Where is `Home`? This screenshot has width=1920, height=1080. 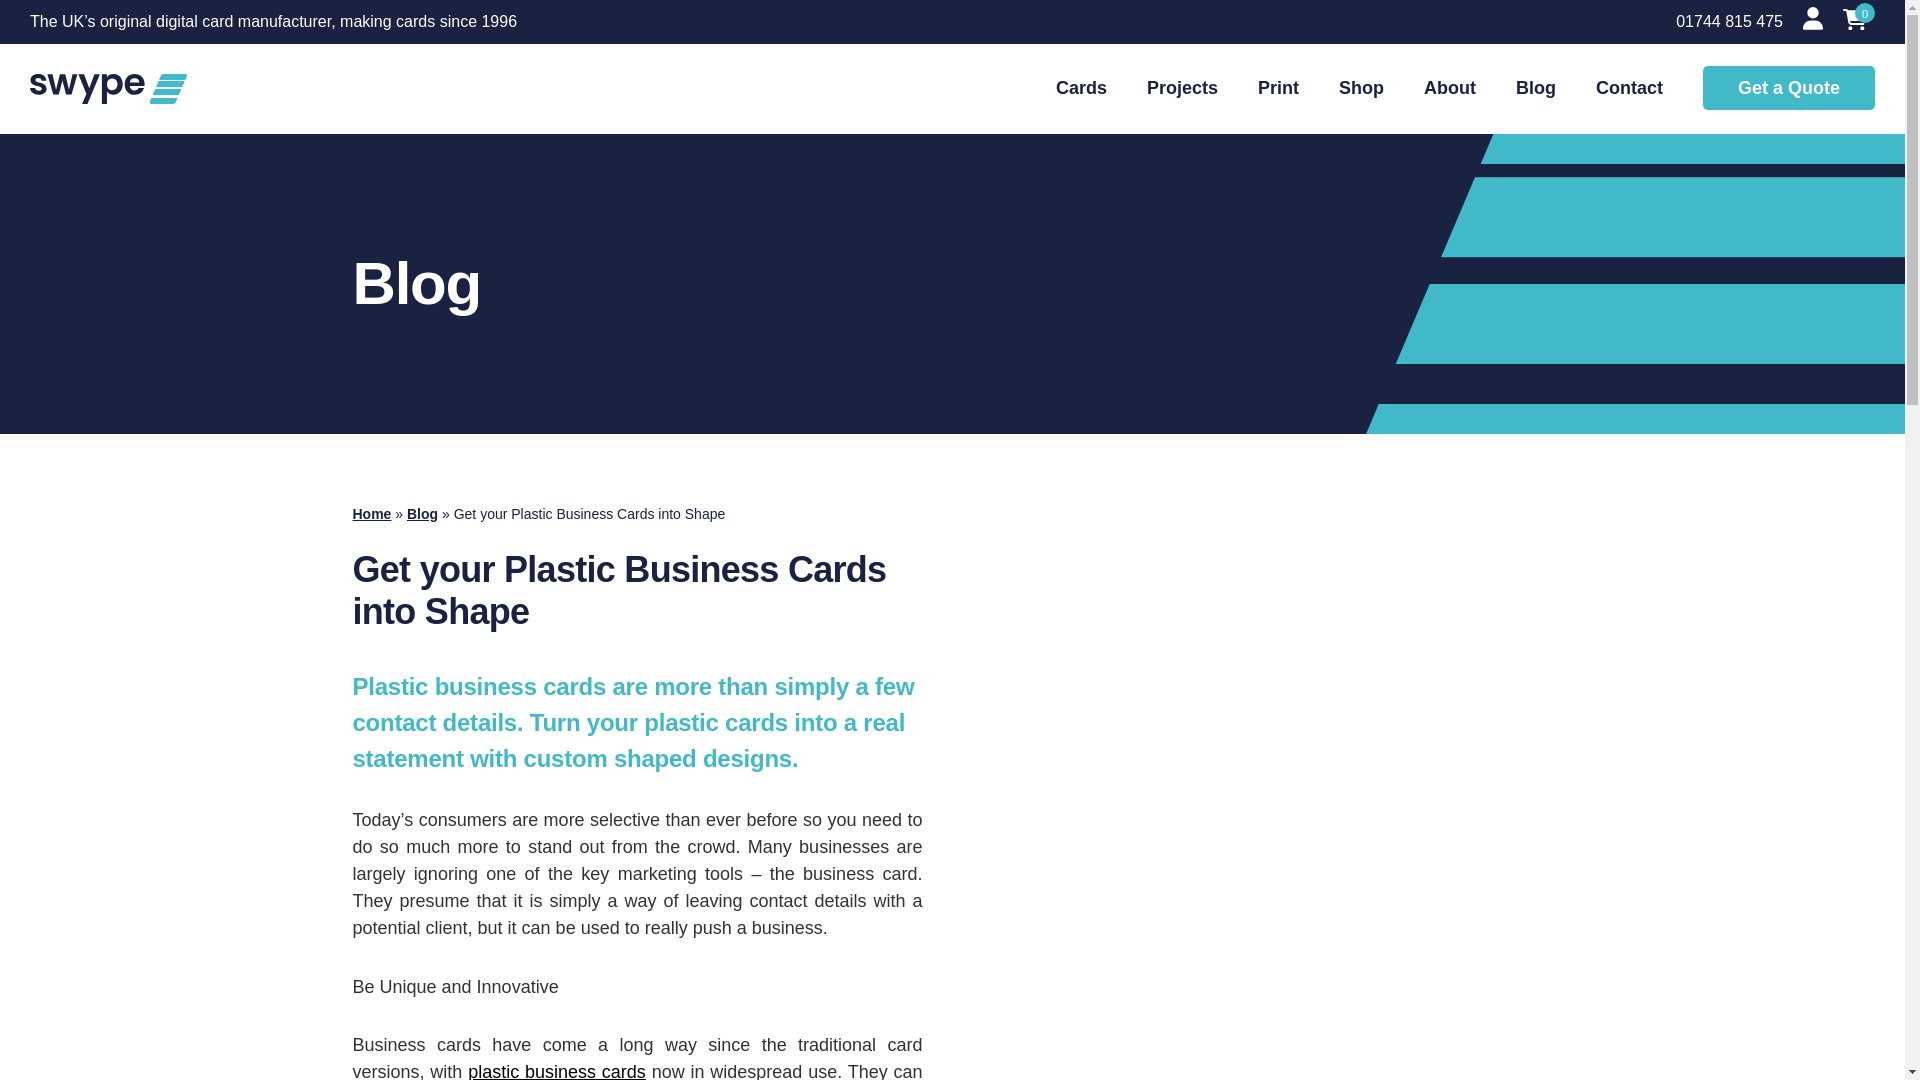 Home is located at coordinates (371, 514).